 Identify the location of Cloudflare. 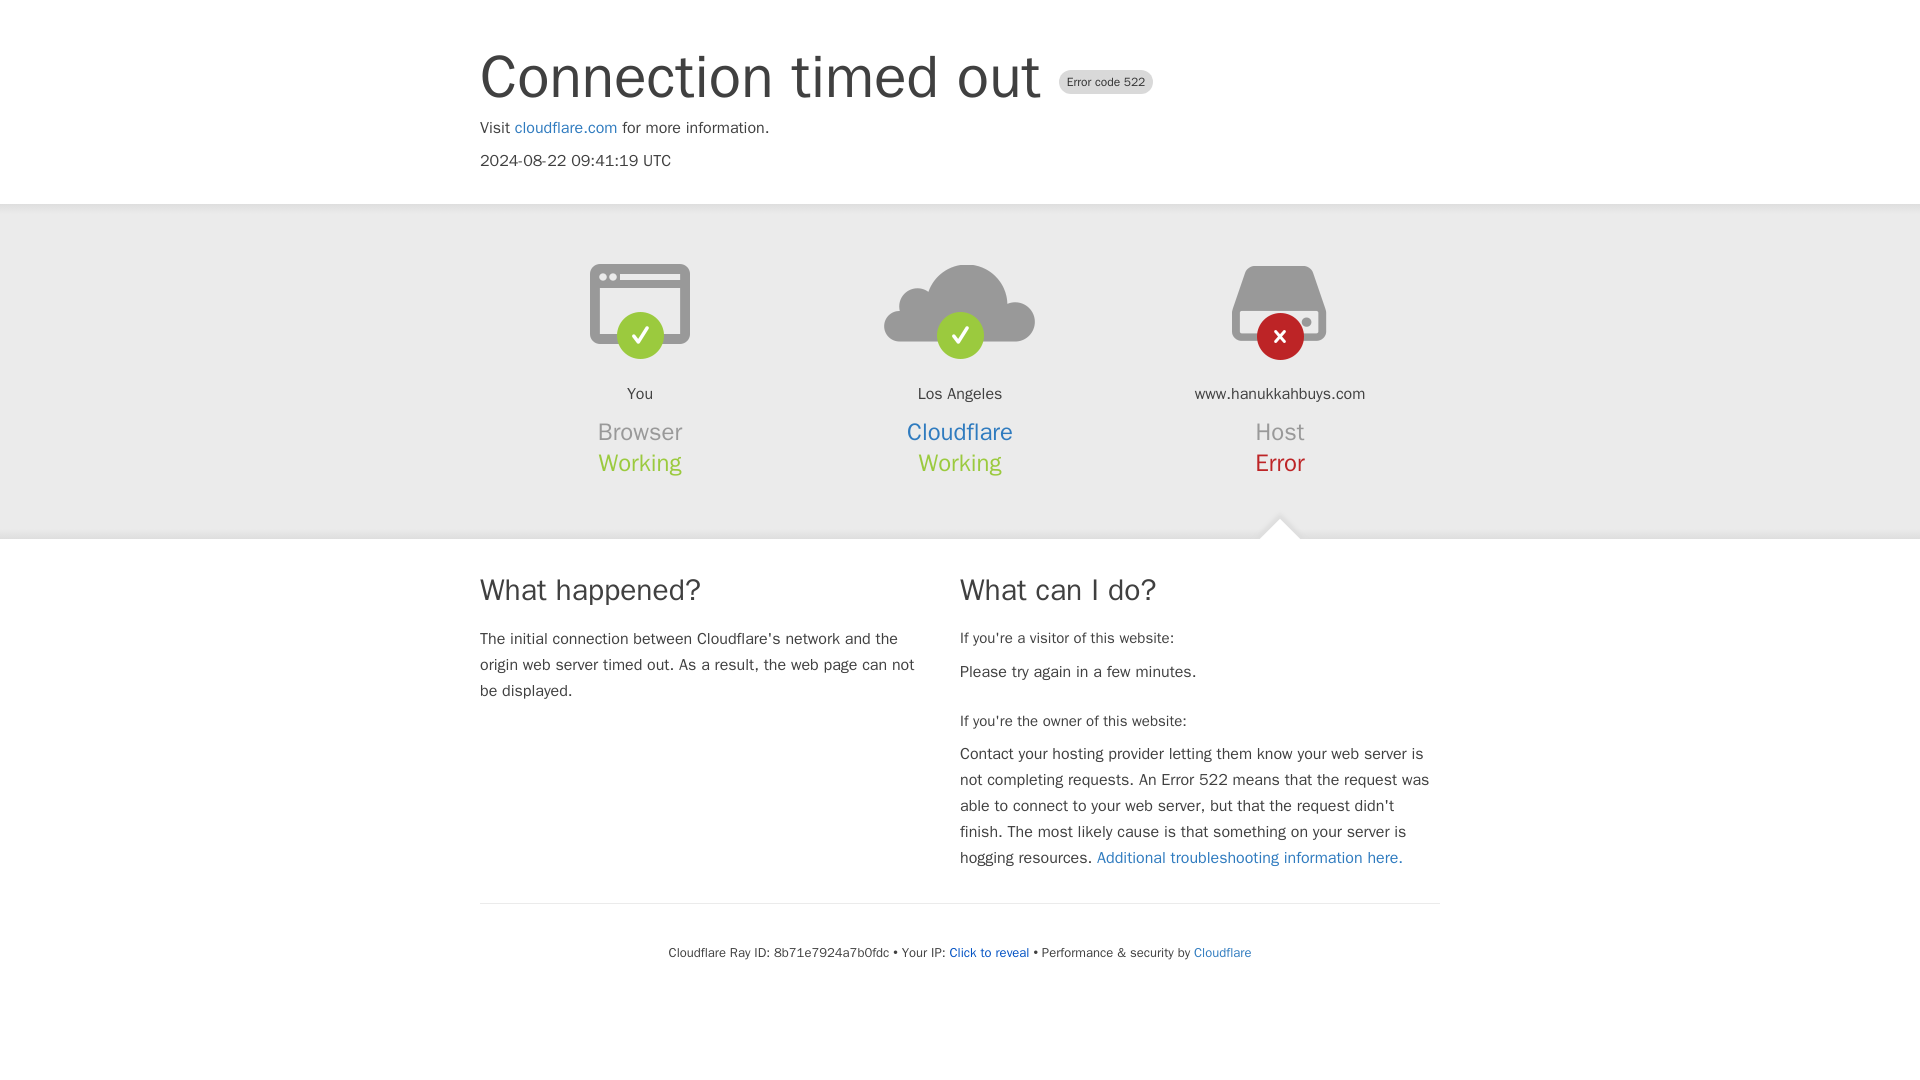
(1222, 952).